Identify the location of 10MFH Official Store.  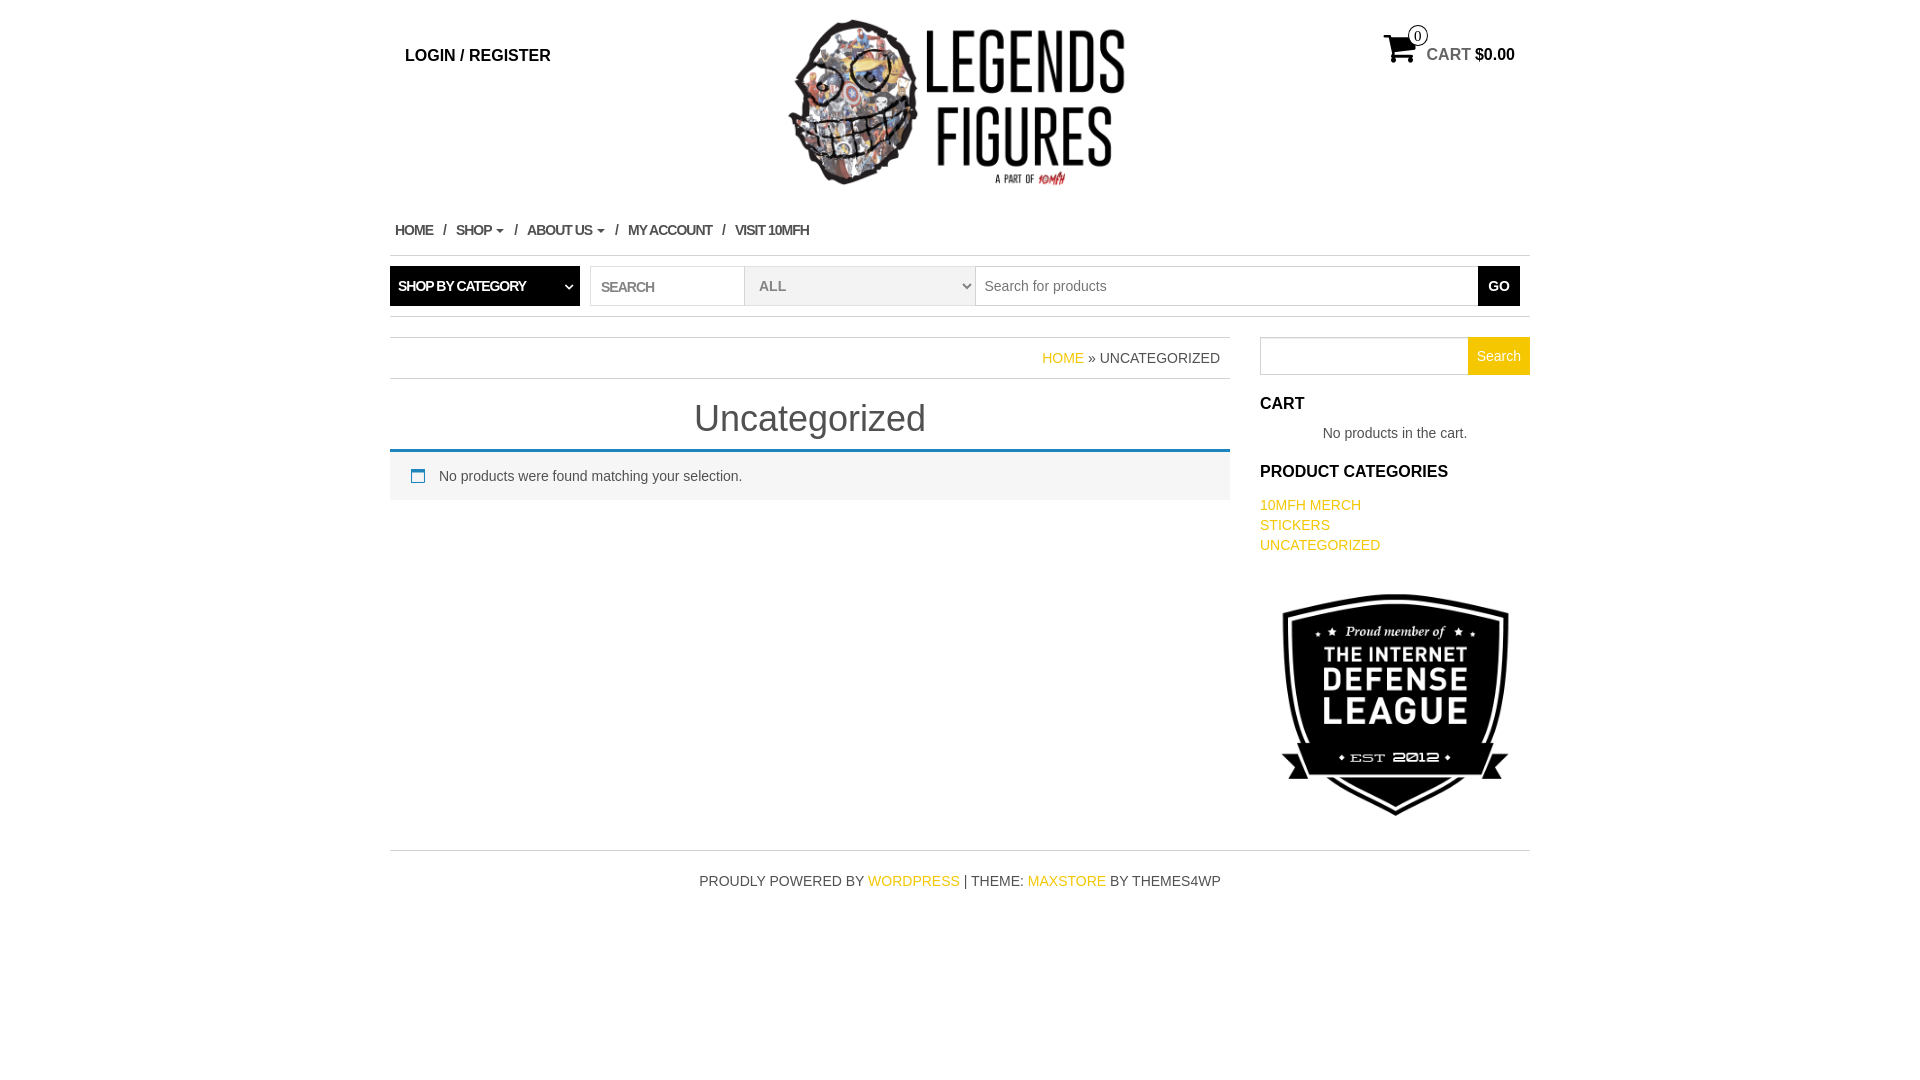
(960, 102).